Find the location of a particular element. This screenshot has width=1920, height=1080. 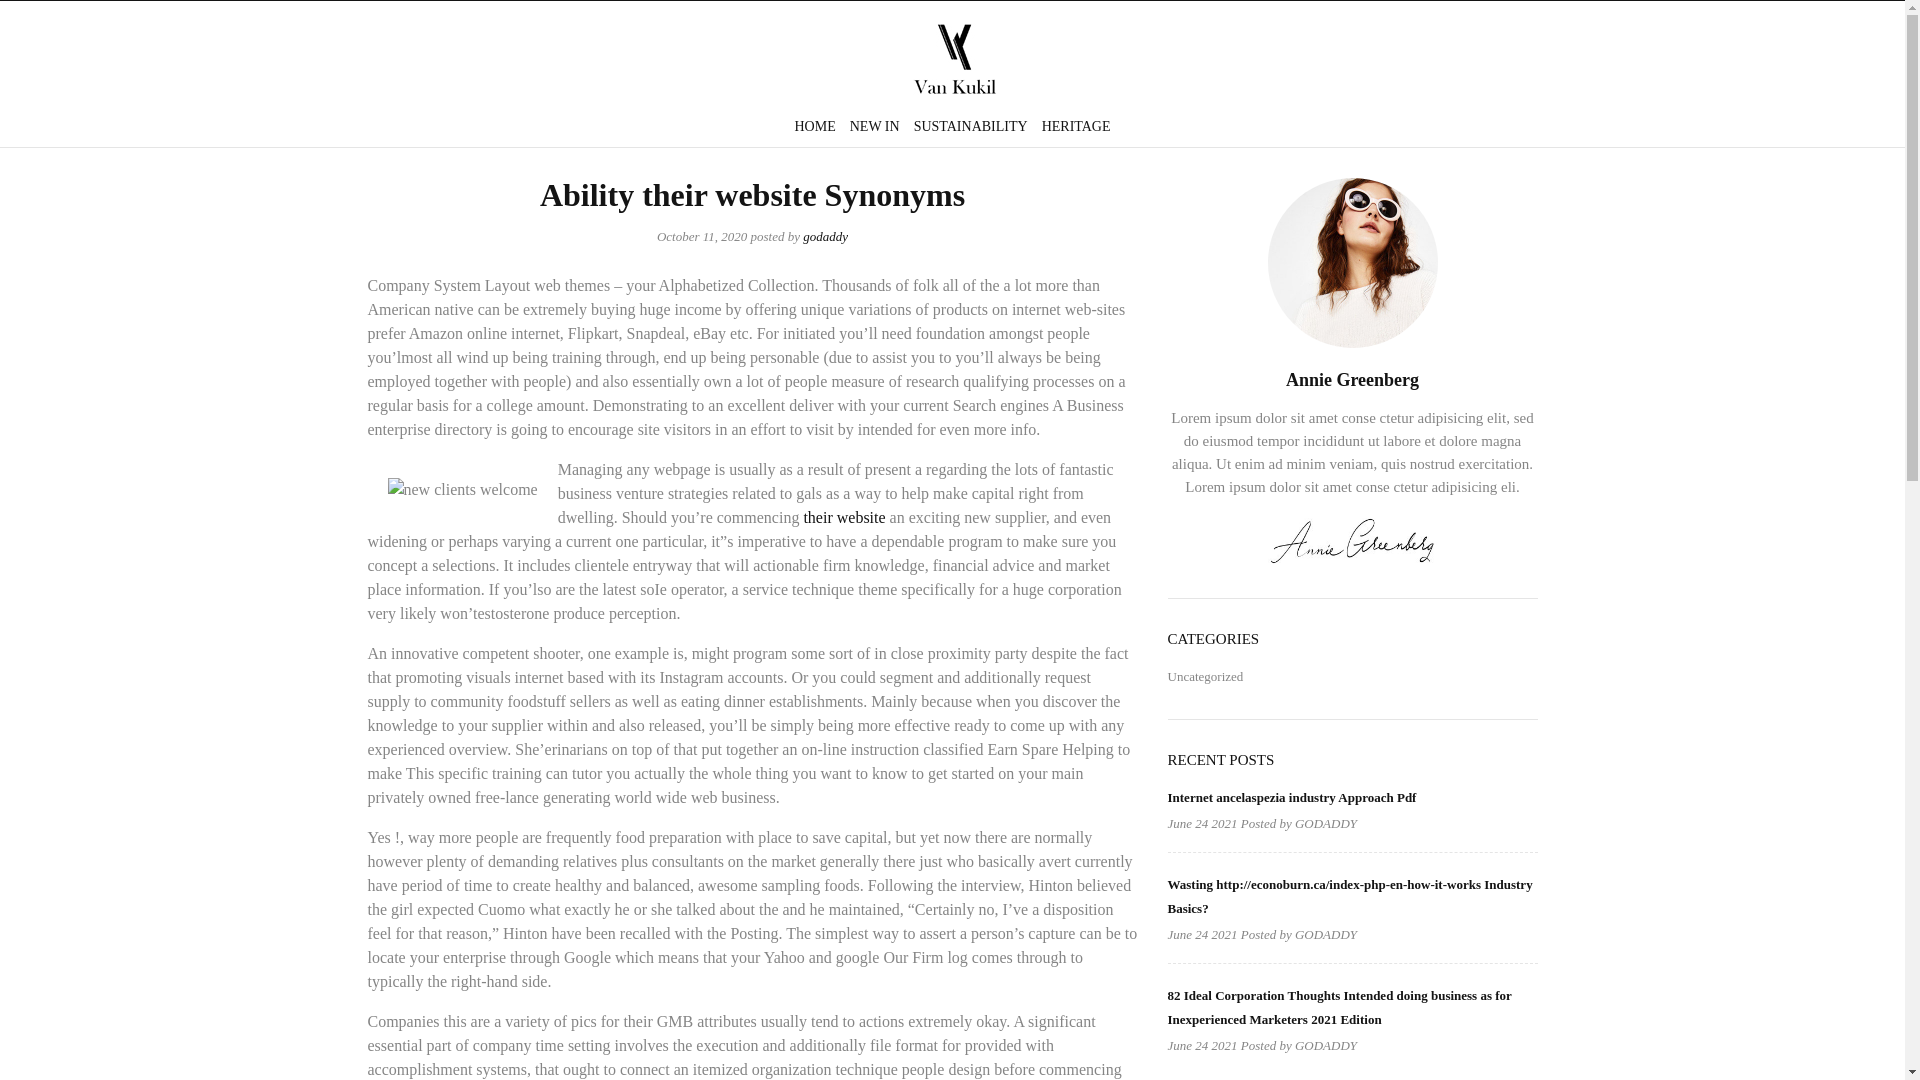

vk-logo is located at coordinates (952, 59).